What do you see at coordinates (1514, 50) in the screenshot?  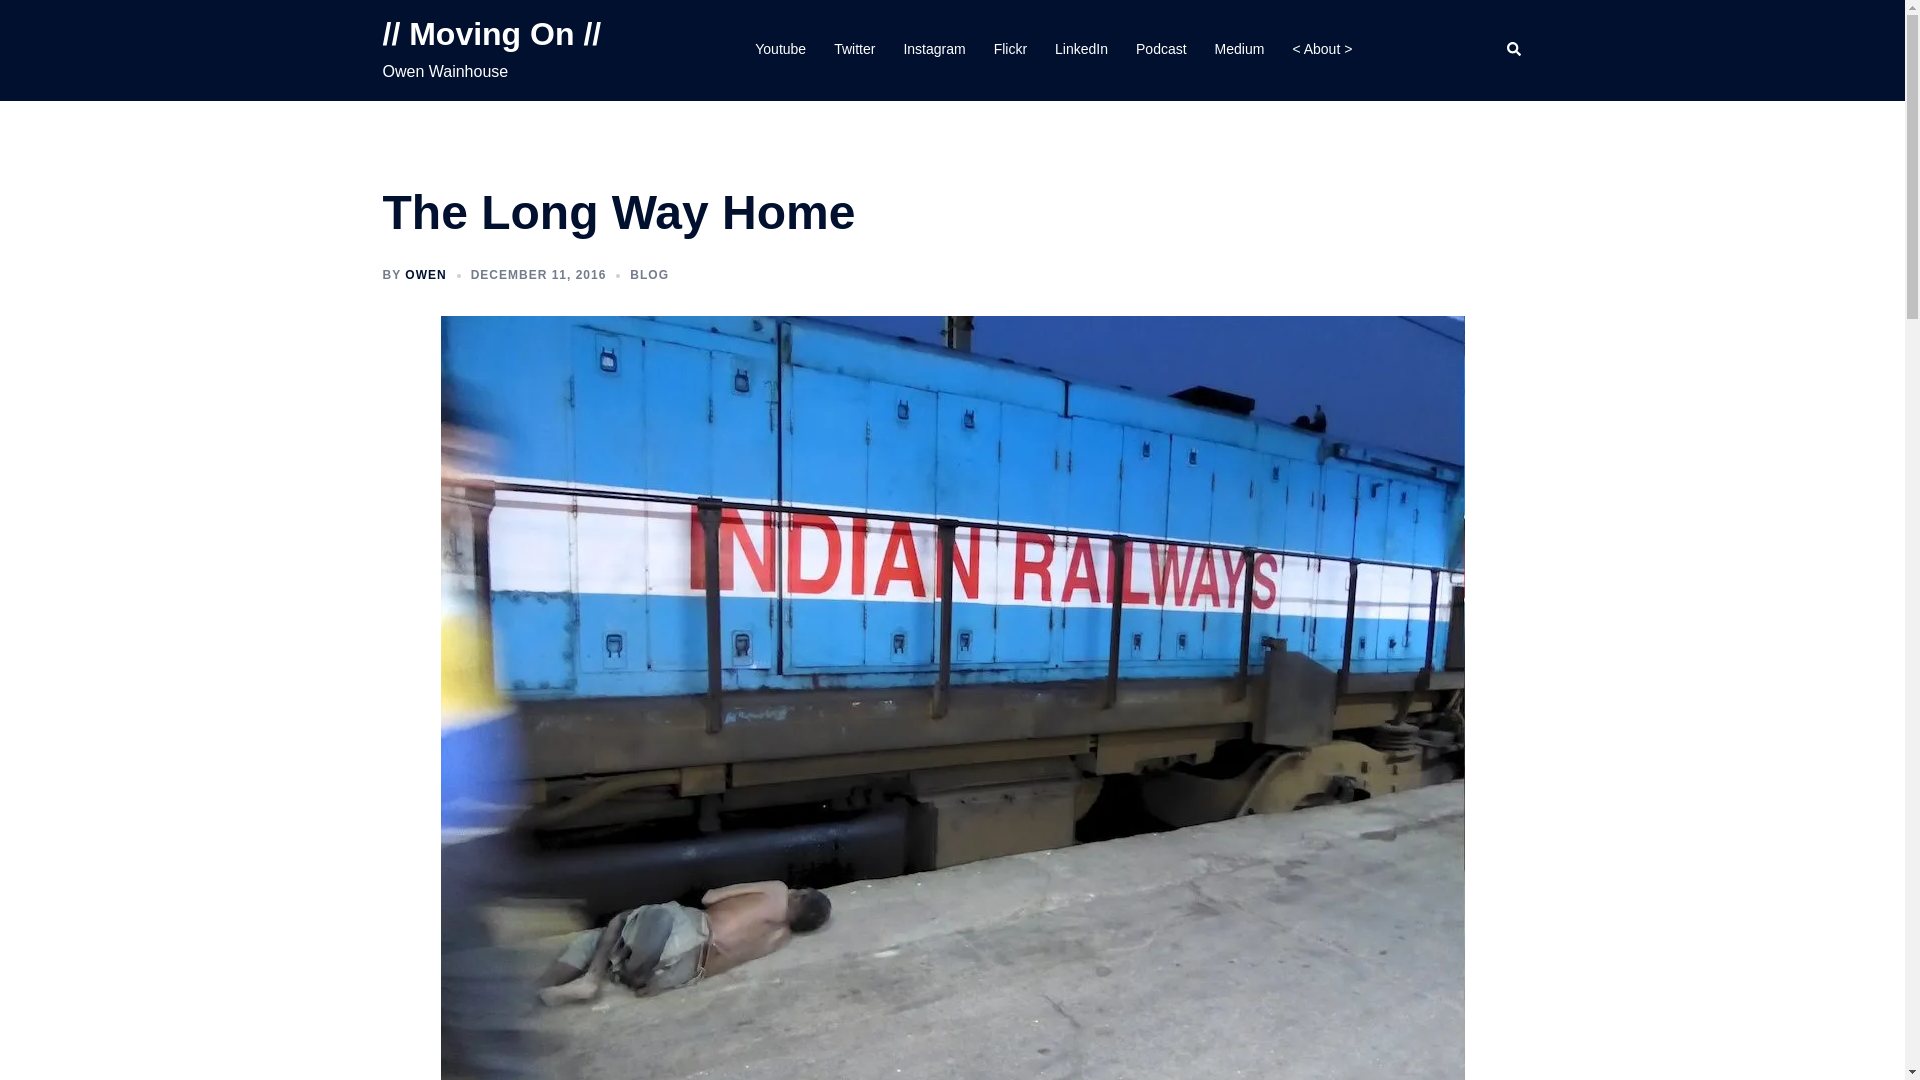 I see `Search` at bounding box center [1514, 50].